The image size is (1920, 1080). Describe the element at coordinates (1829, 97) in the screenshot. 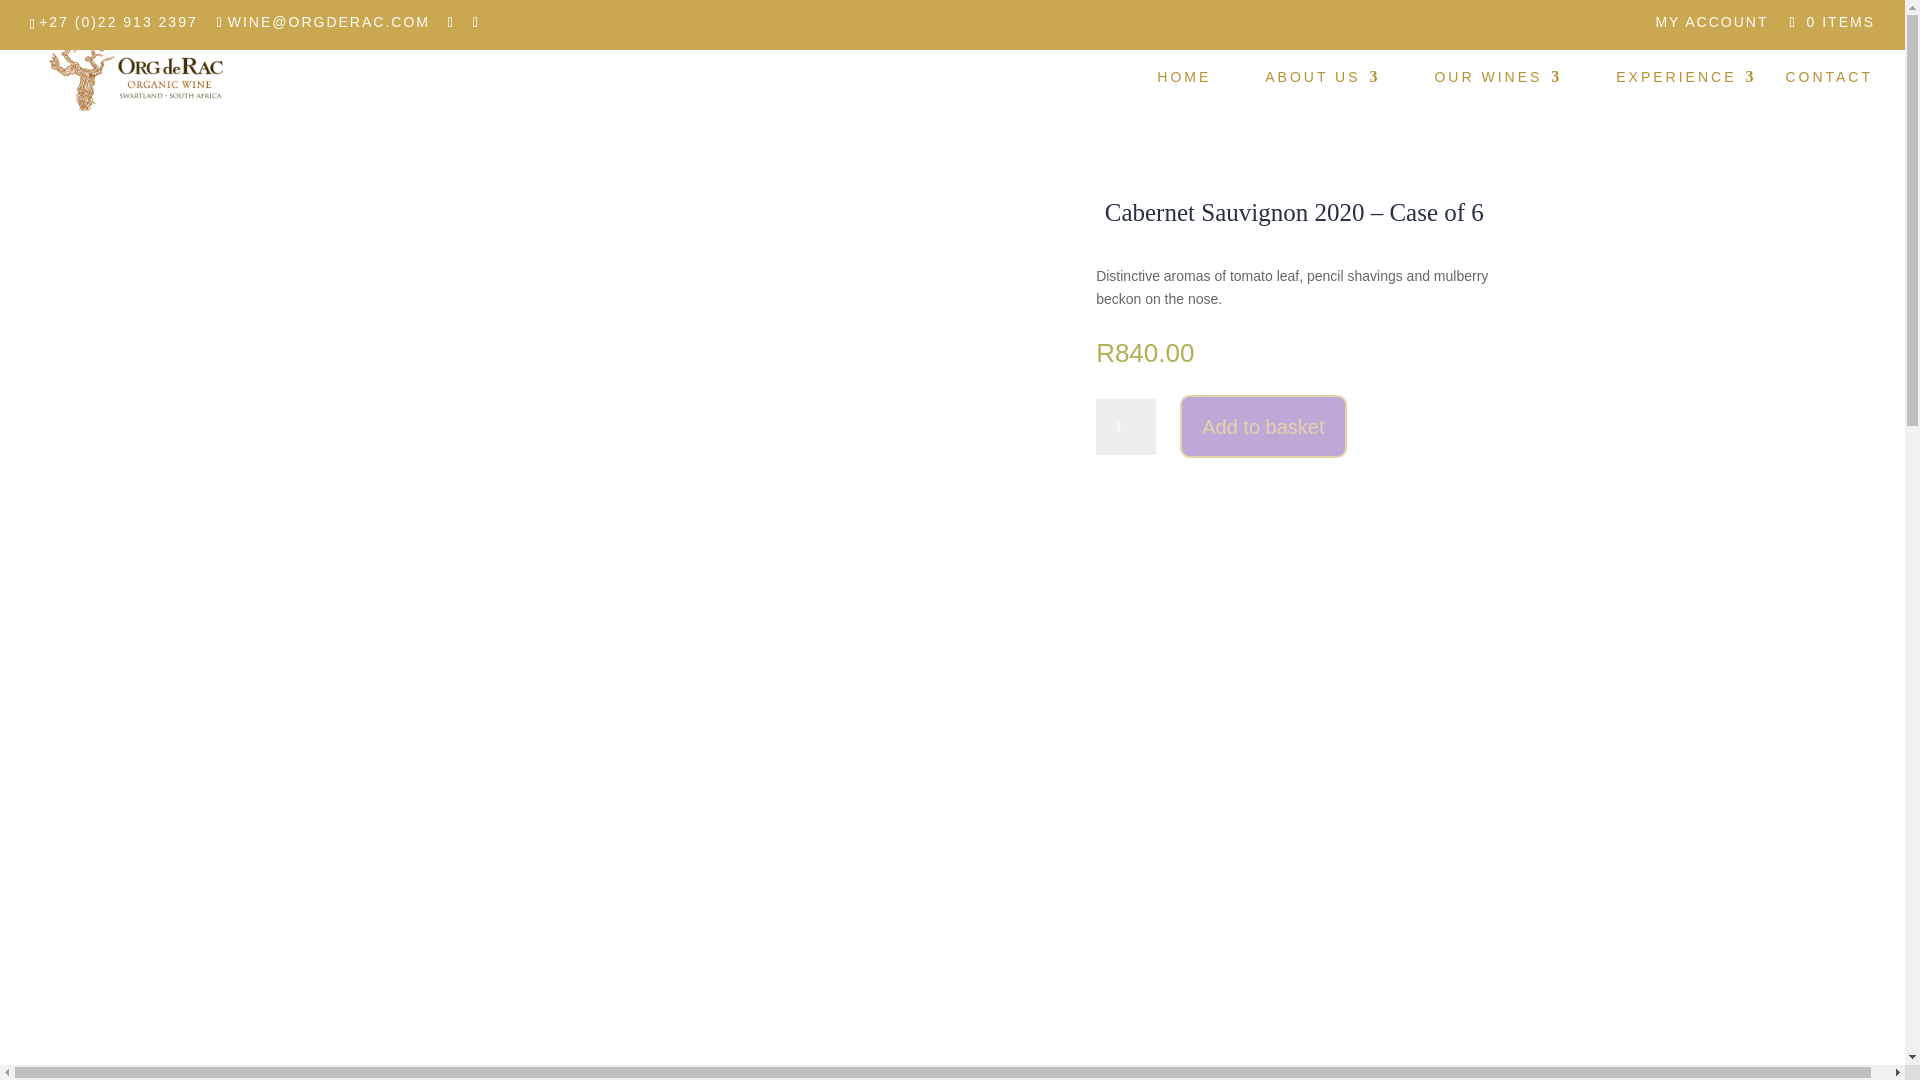

I see `CONTACT` at that location.